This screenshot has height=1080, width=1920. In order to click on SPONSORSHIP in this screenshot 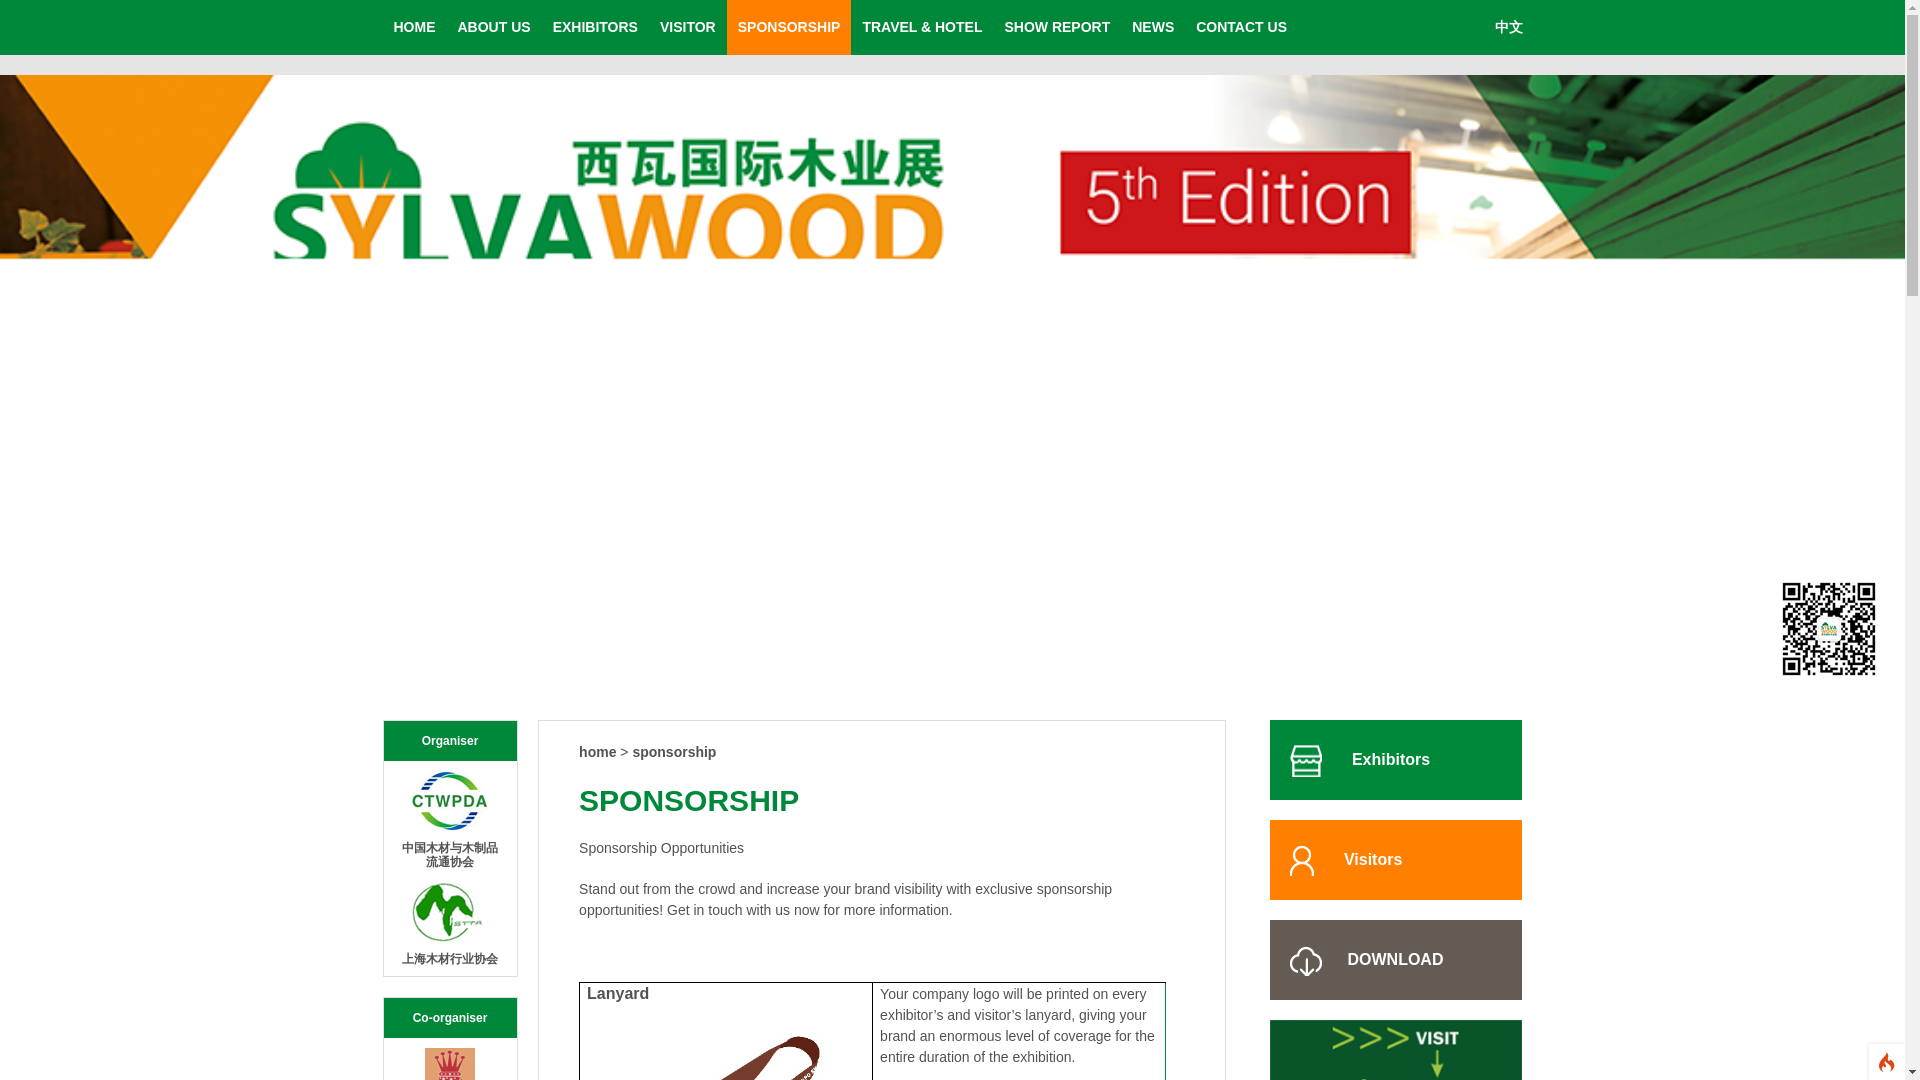, I will do `click(790, 28)`.